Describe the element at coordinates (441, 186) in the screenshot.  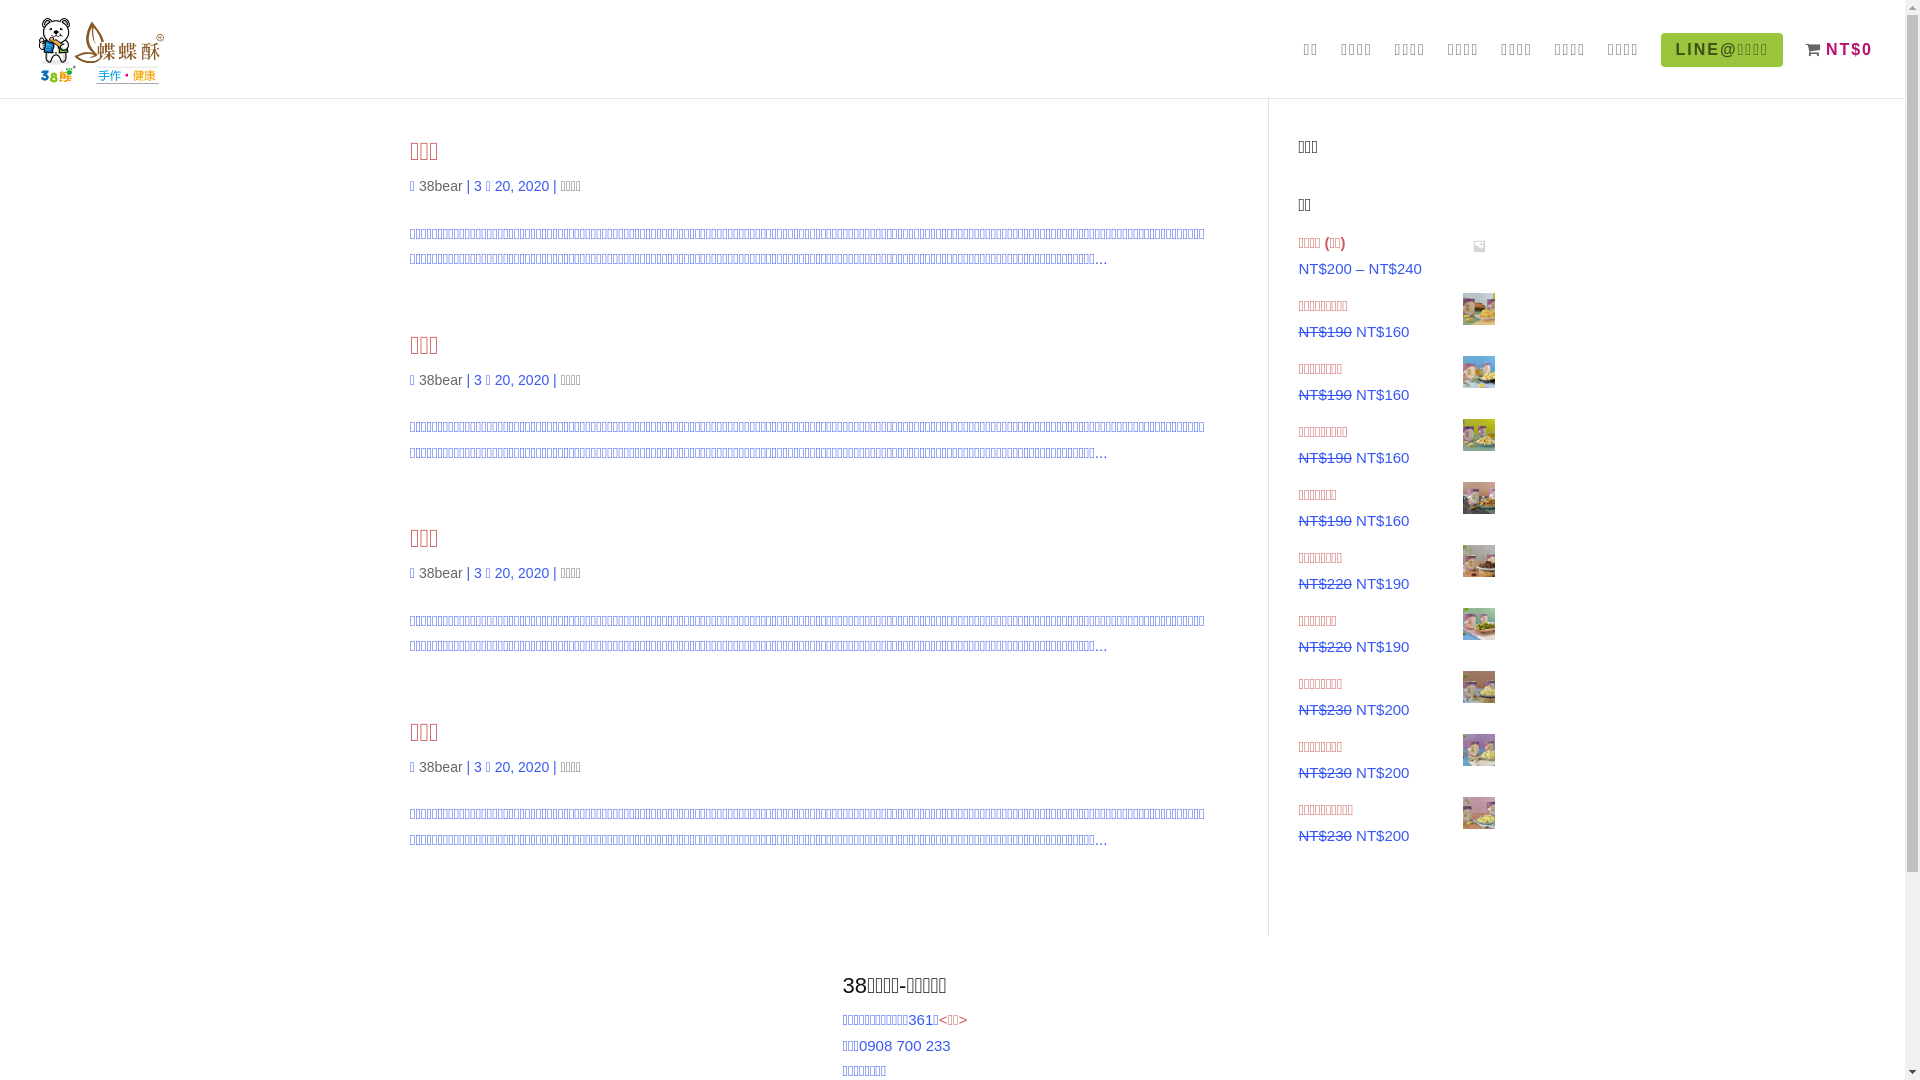
I see `38bear` at that location.